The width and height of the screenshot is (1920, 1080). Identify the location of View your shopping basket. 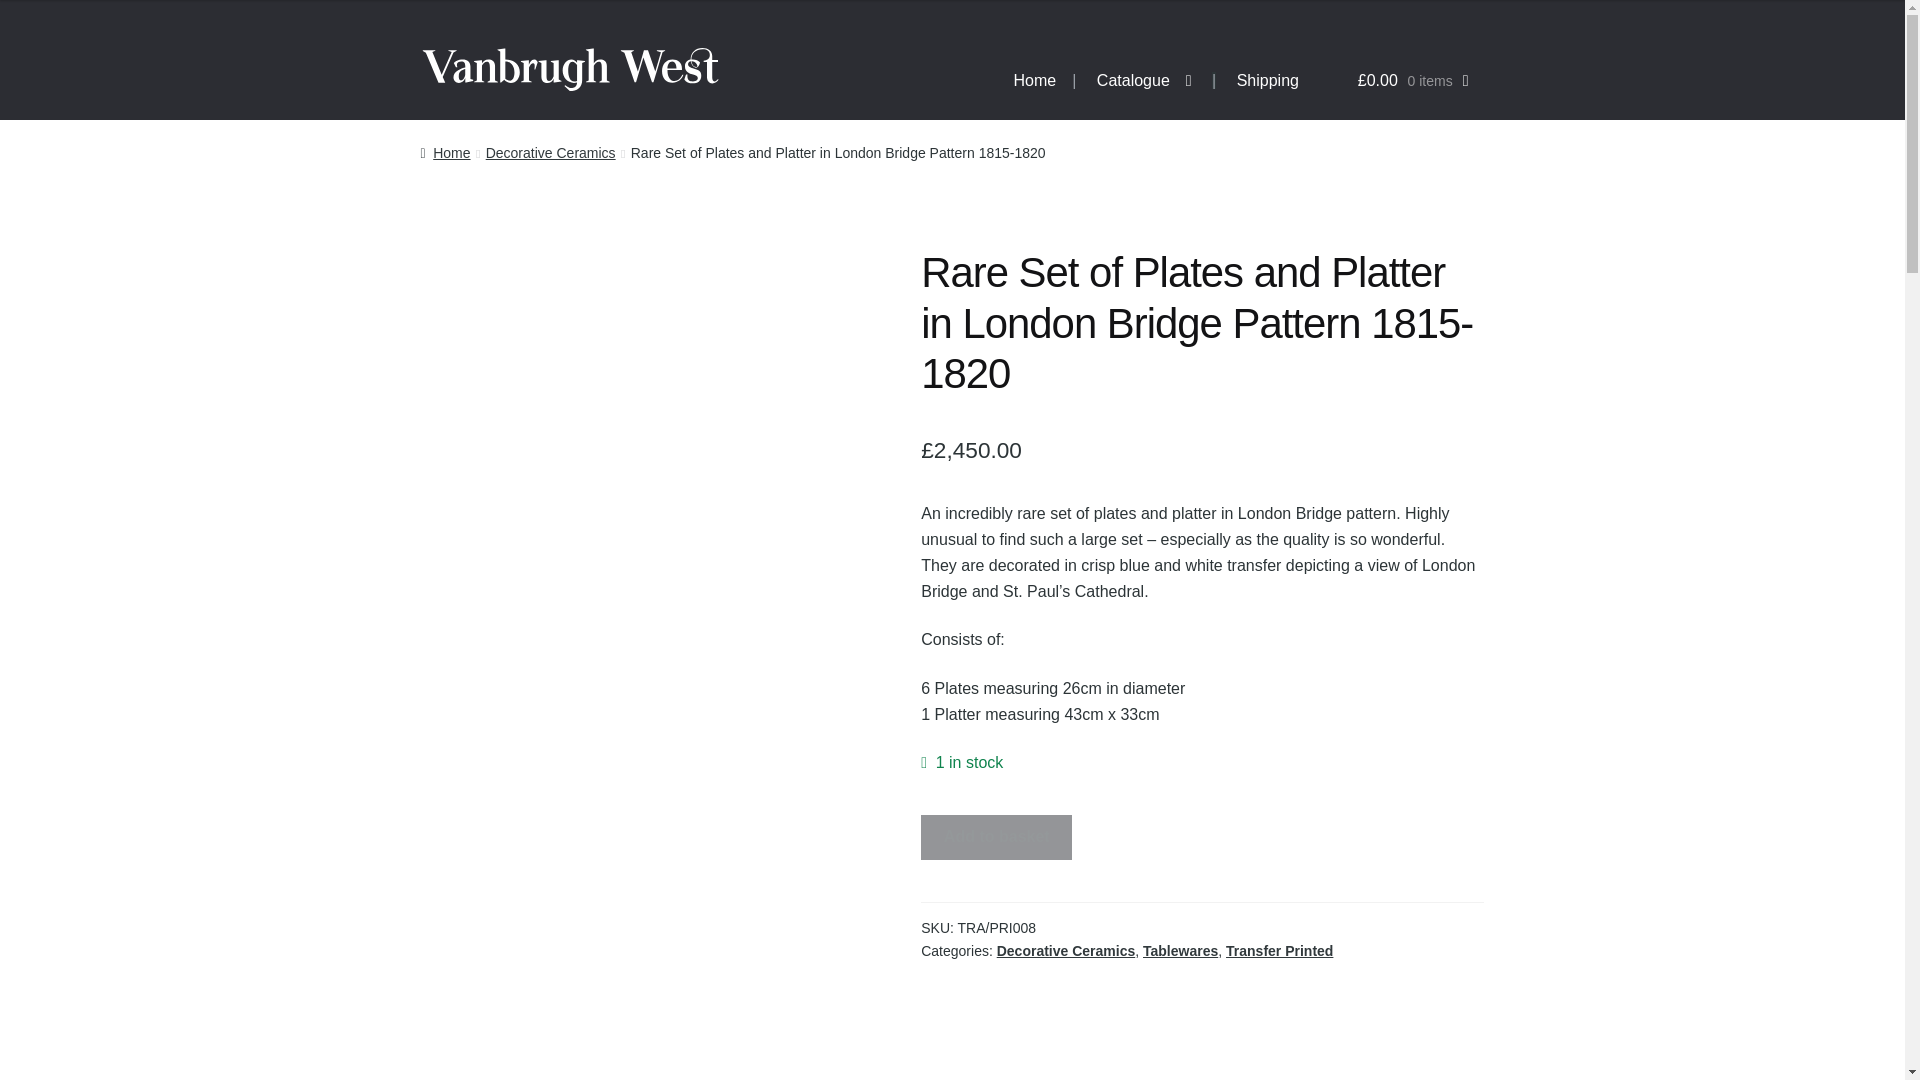
(1392, 80).